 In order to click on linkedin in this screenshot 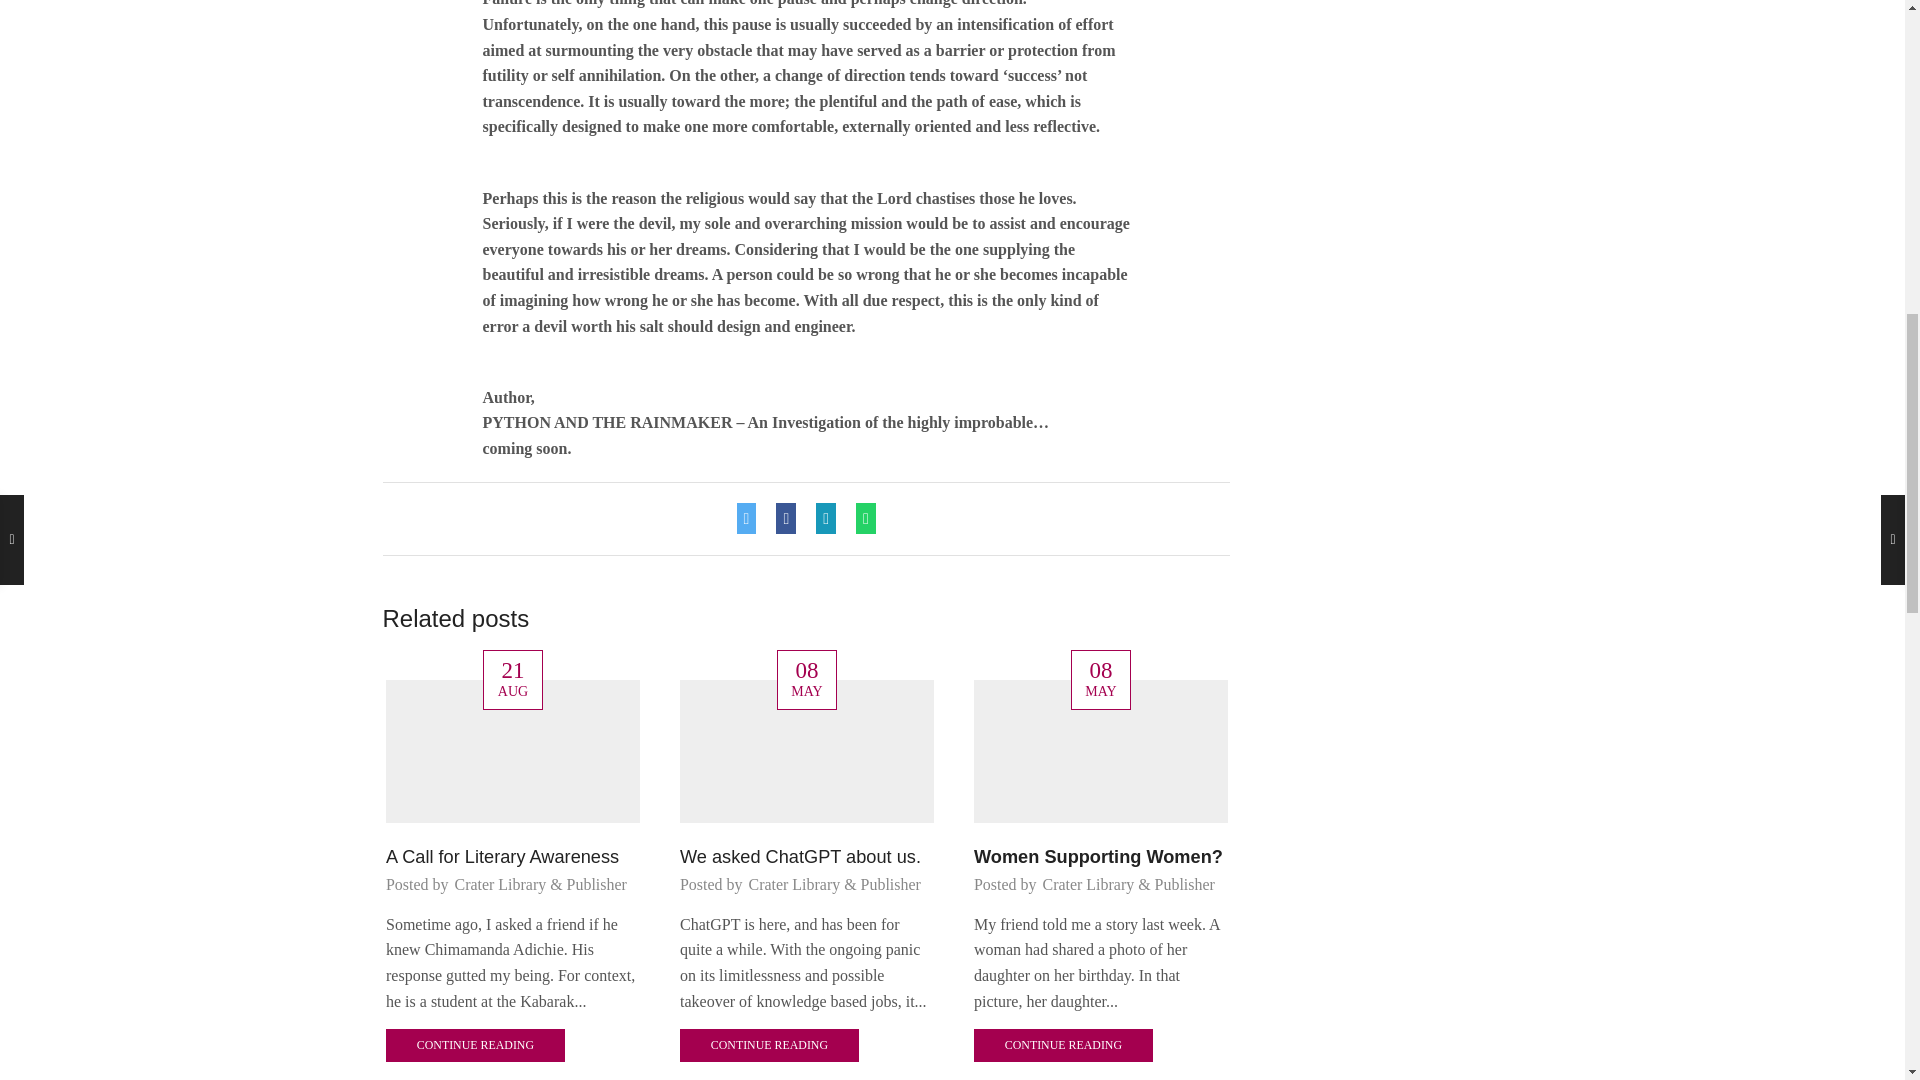, I will do `click(826, 518)`.